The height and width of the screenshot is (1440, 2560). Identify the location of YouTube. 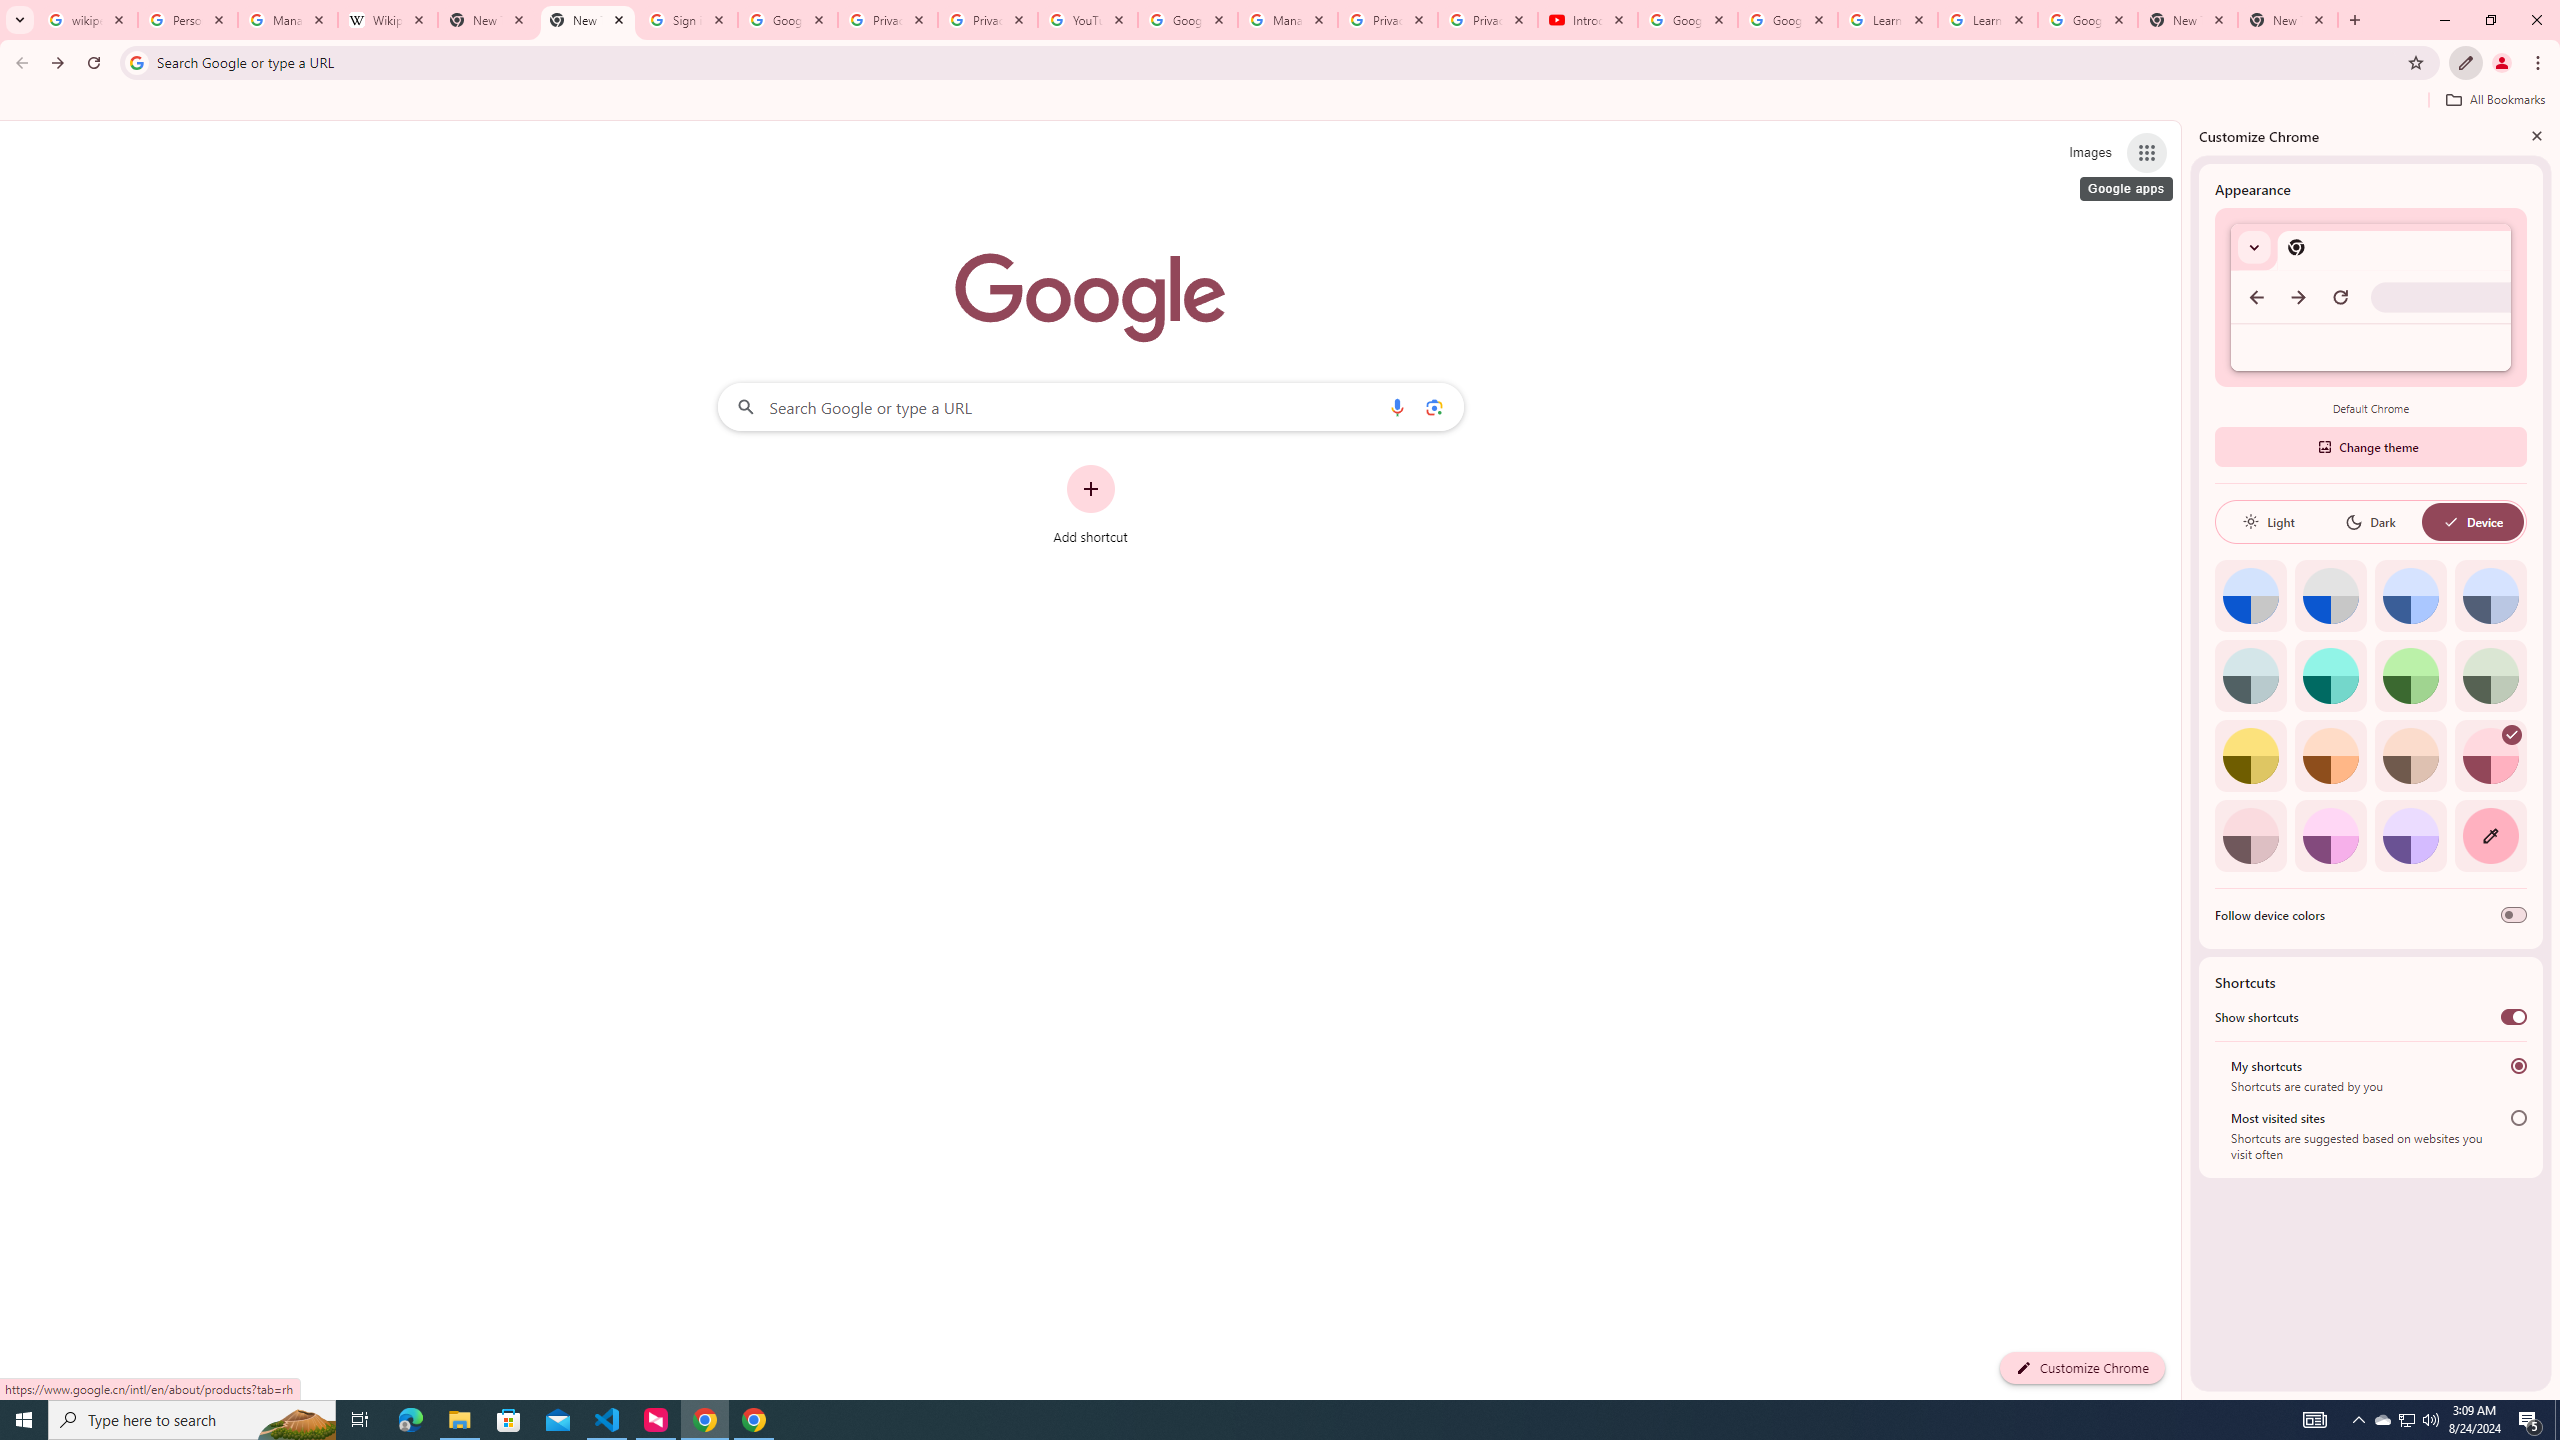
(1088, 20).